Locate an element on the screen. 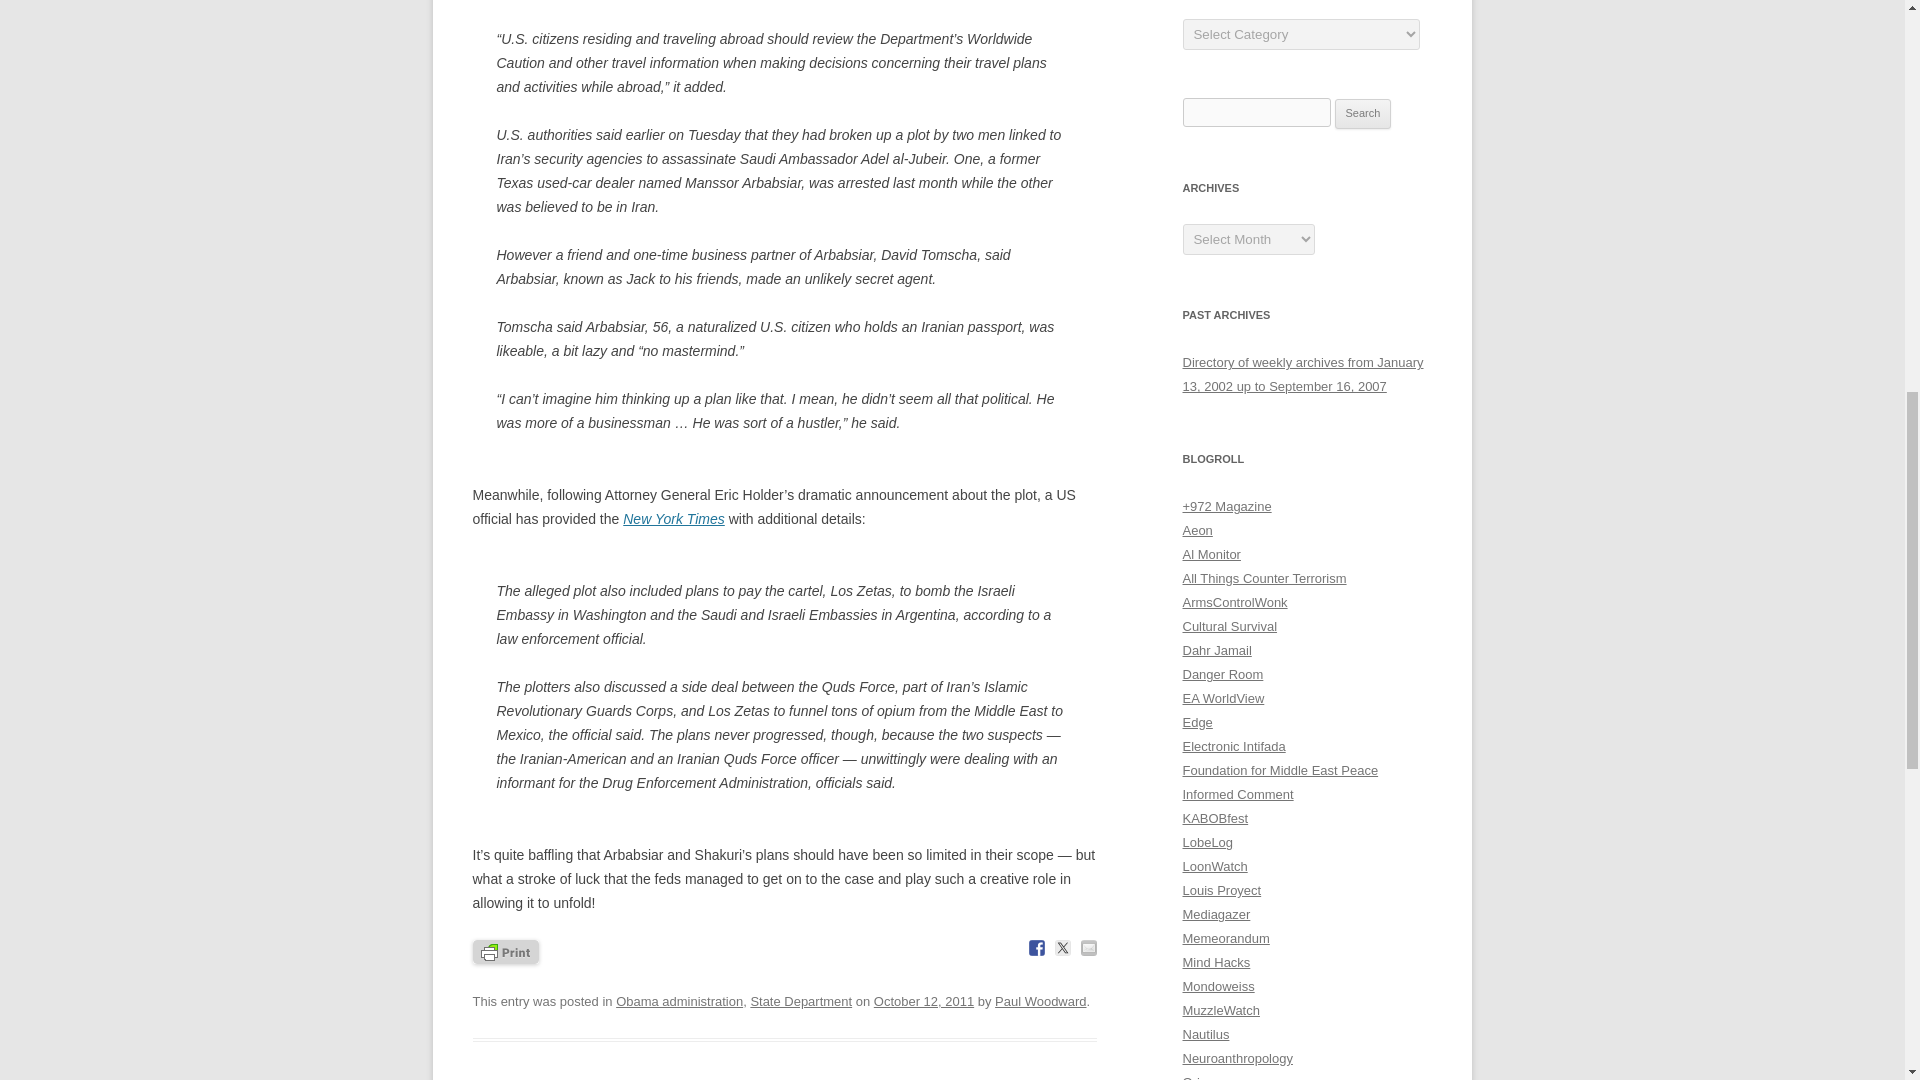 Image resolution: width=1920 pixels, height=1080 pixels. Al Monitor is located at coordinates (1211, 554).